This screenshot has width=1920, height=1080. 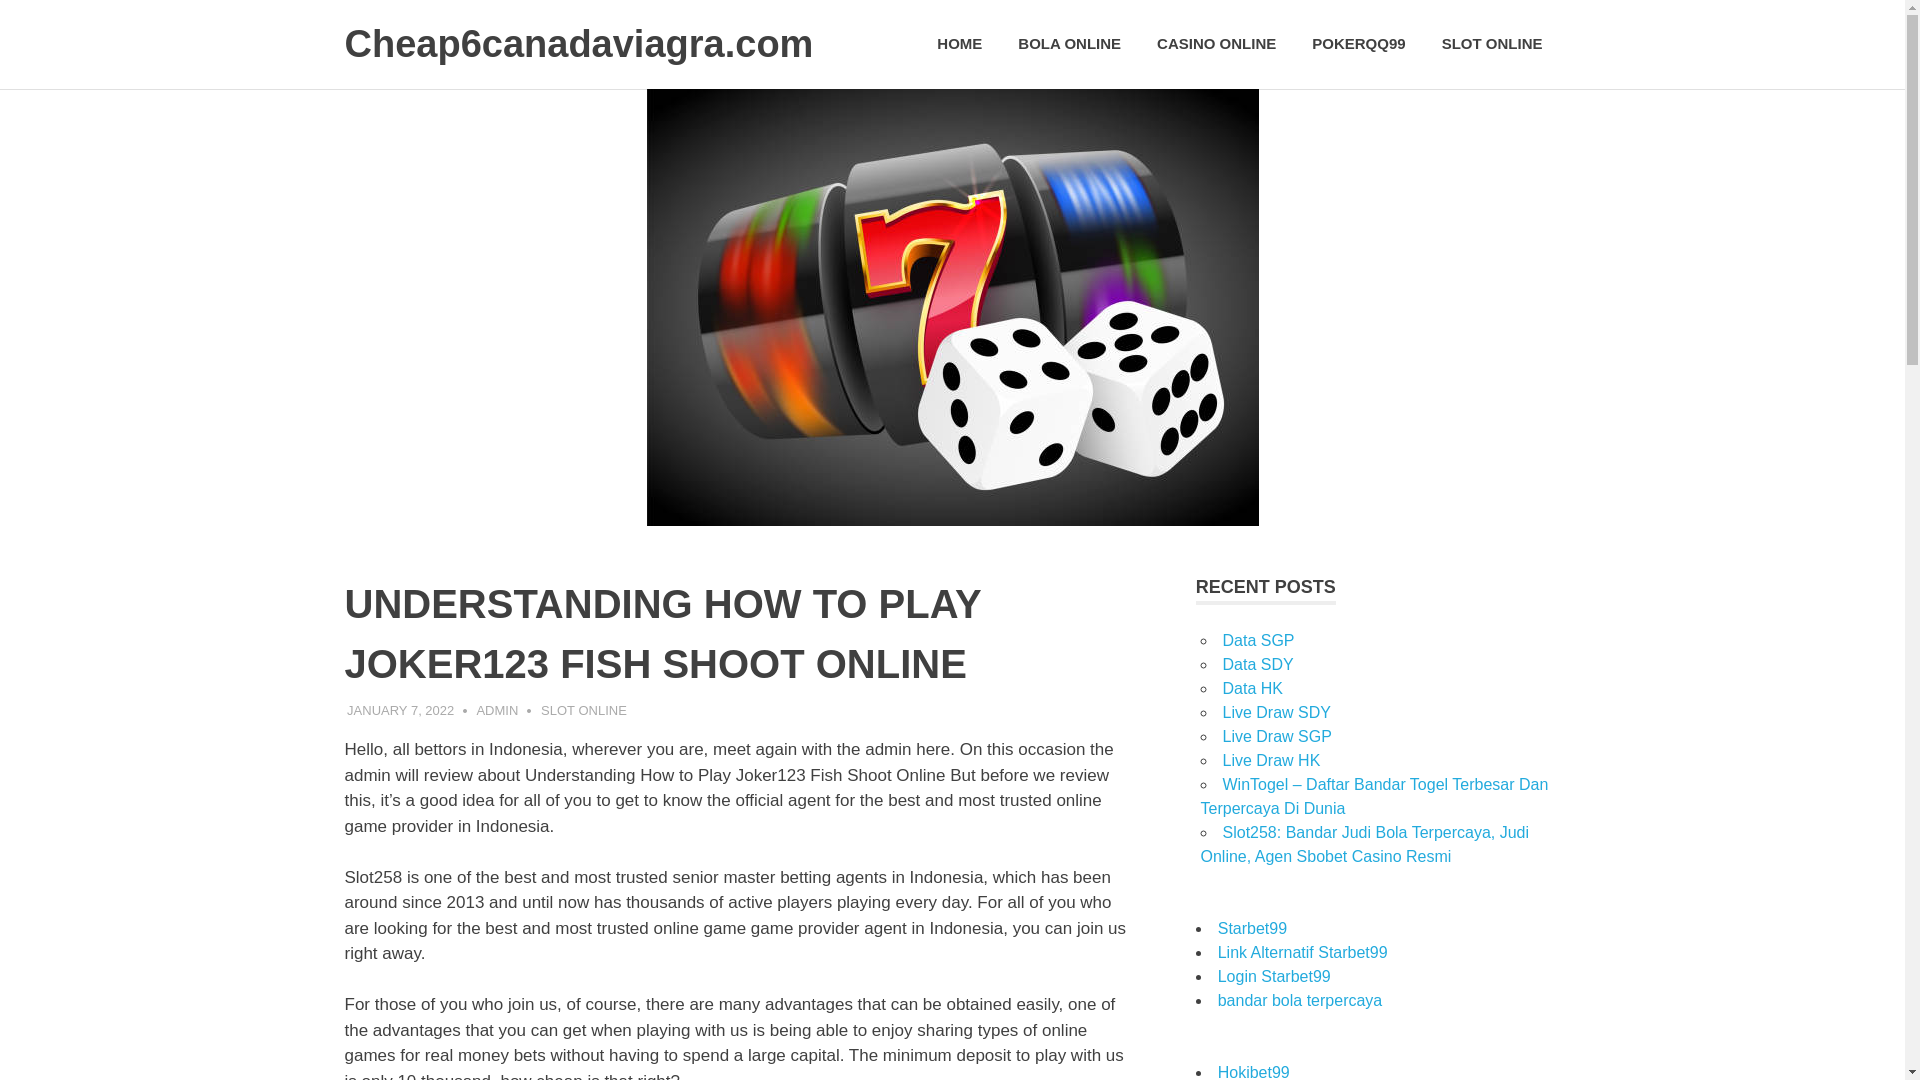 I want to click on JANUARY 7, 2022, so click(x=400, y=710).